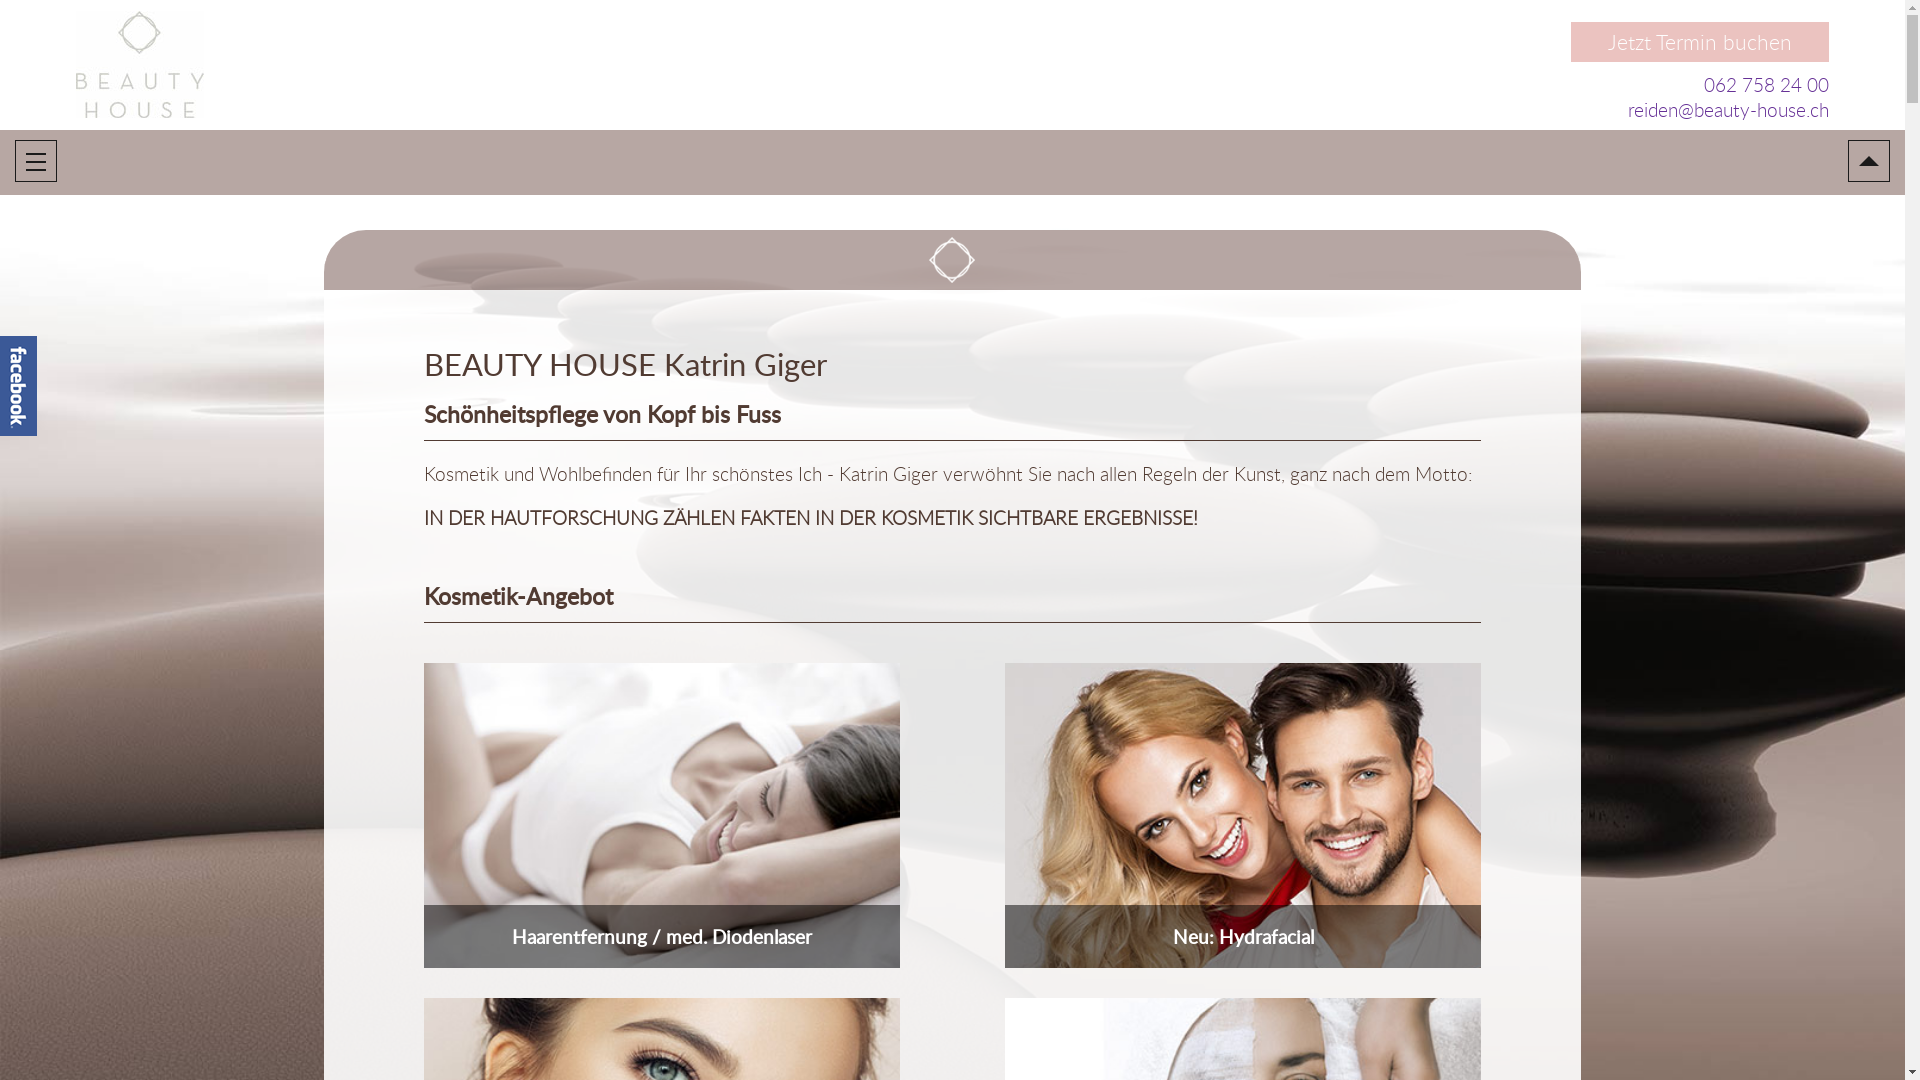 The width and height of the screenshot is (1920, 1080). What do you see at coordinates (1869, 161) in the screenshot?
I see `Nach oben` at bounding box center [1869, 161].